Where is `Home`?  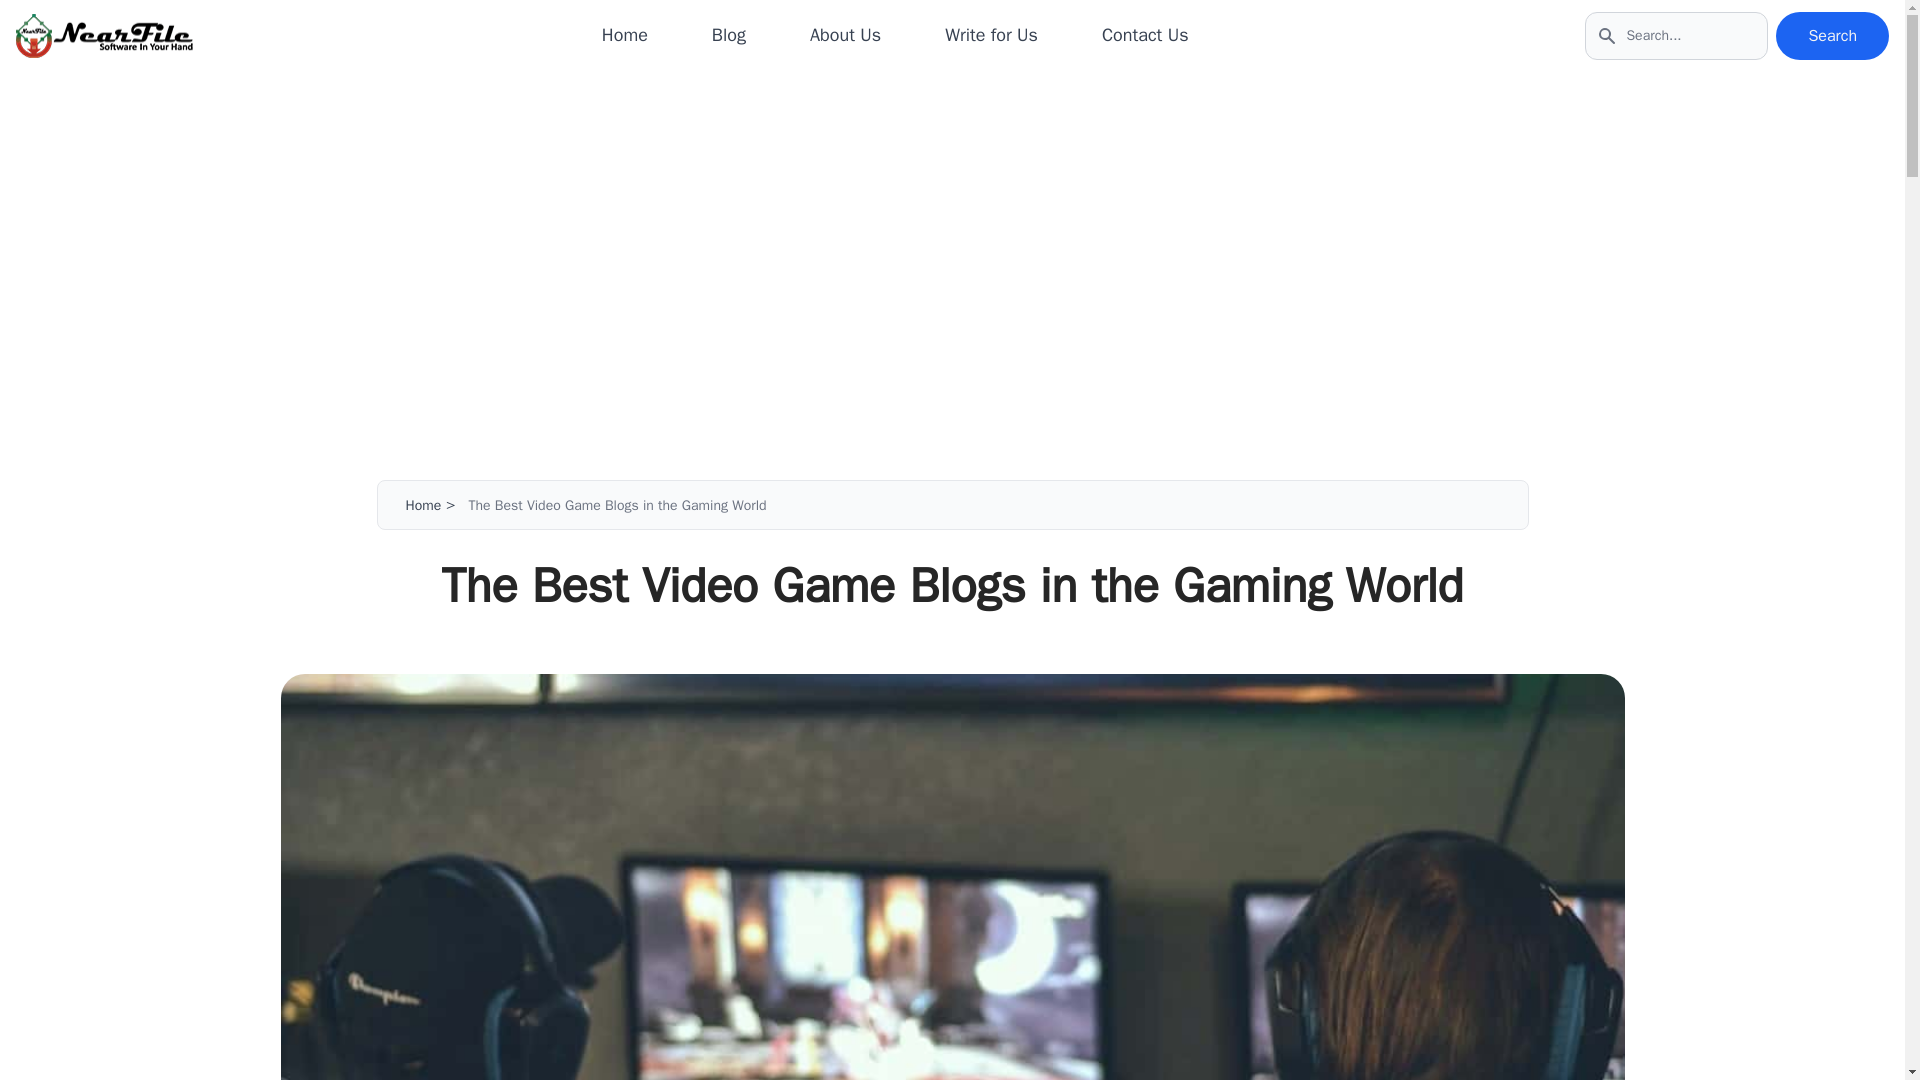
Home is located at coordinates (423, 505).